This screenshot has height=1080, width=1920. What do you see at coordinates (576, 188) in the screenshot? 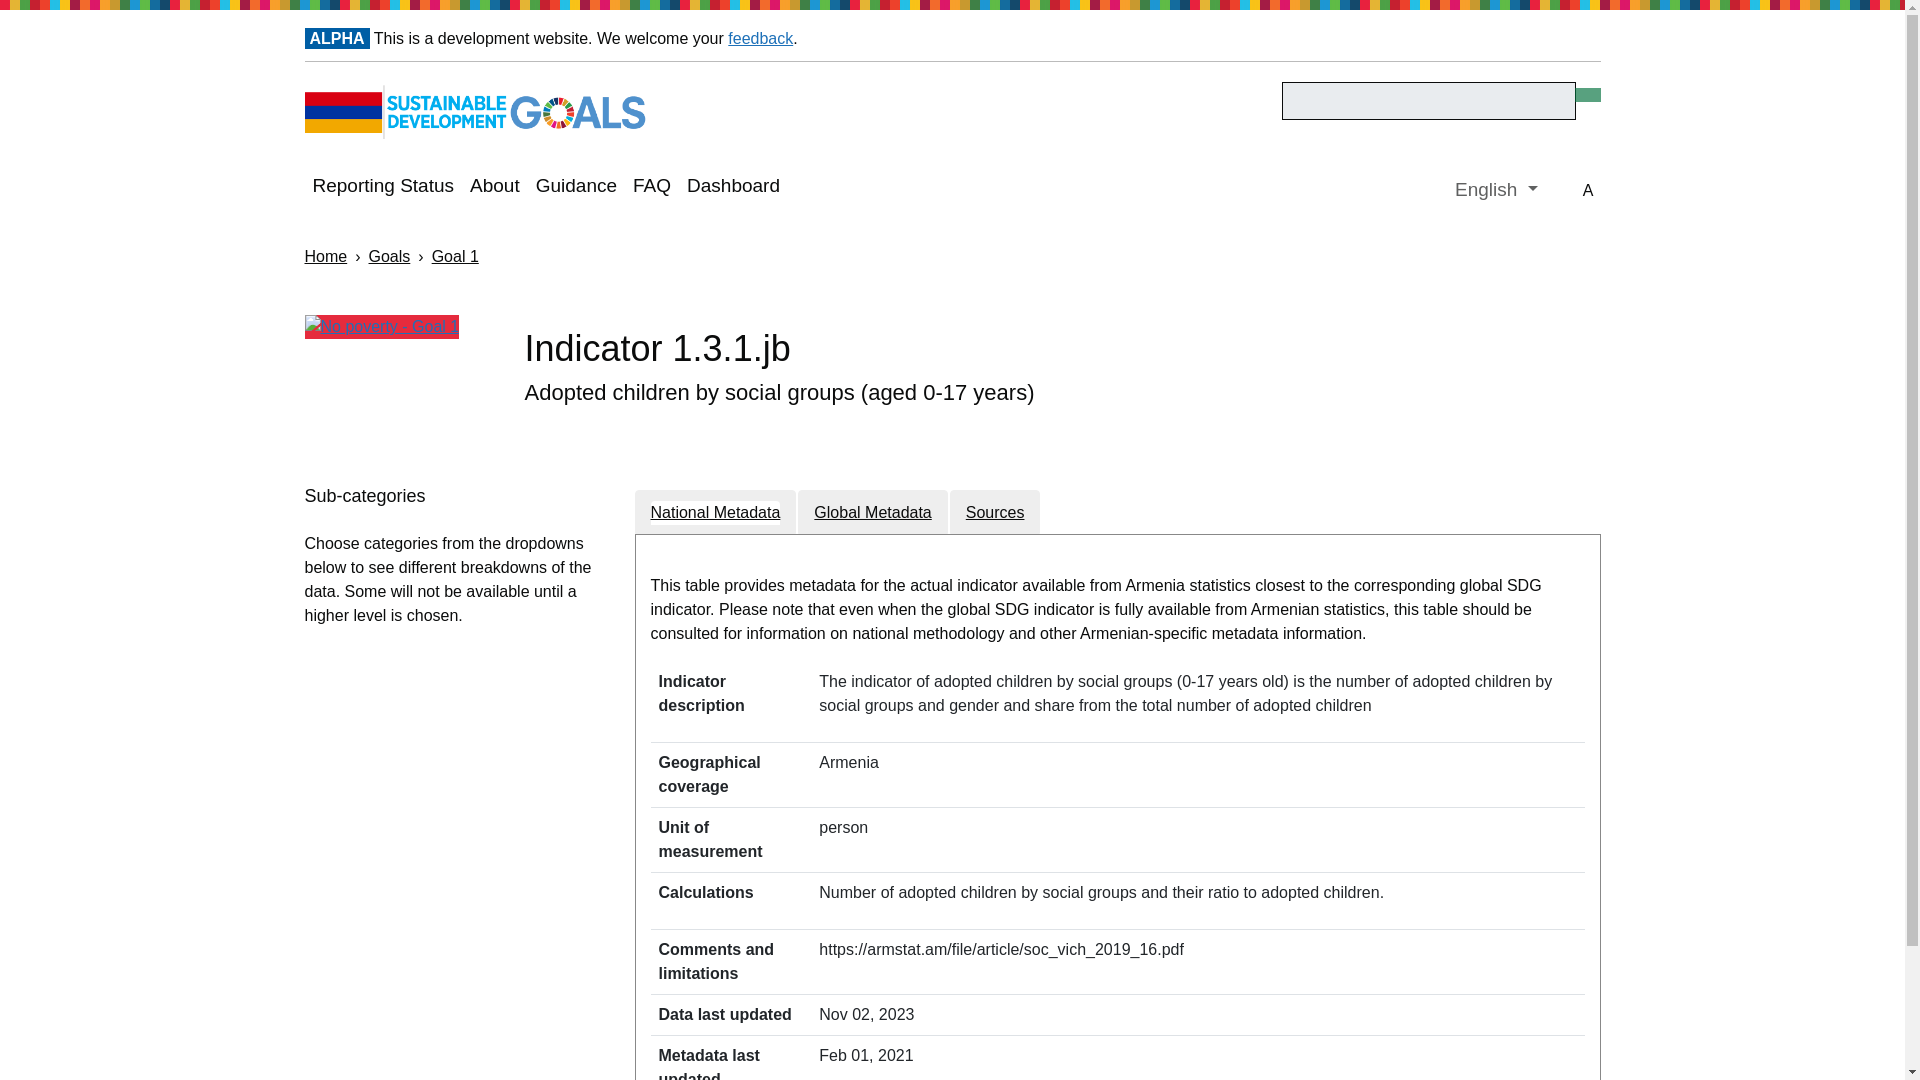
I see `Guidance` at bounding box center [576, 188].